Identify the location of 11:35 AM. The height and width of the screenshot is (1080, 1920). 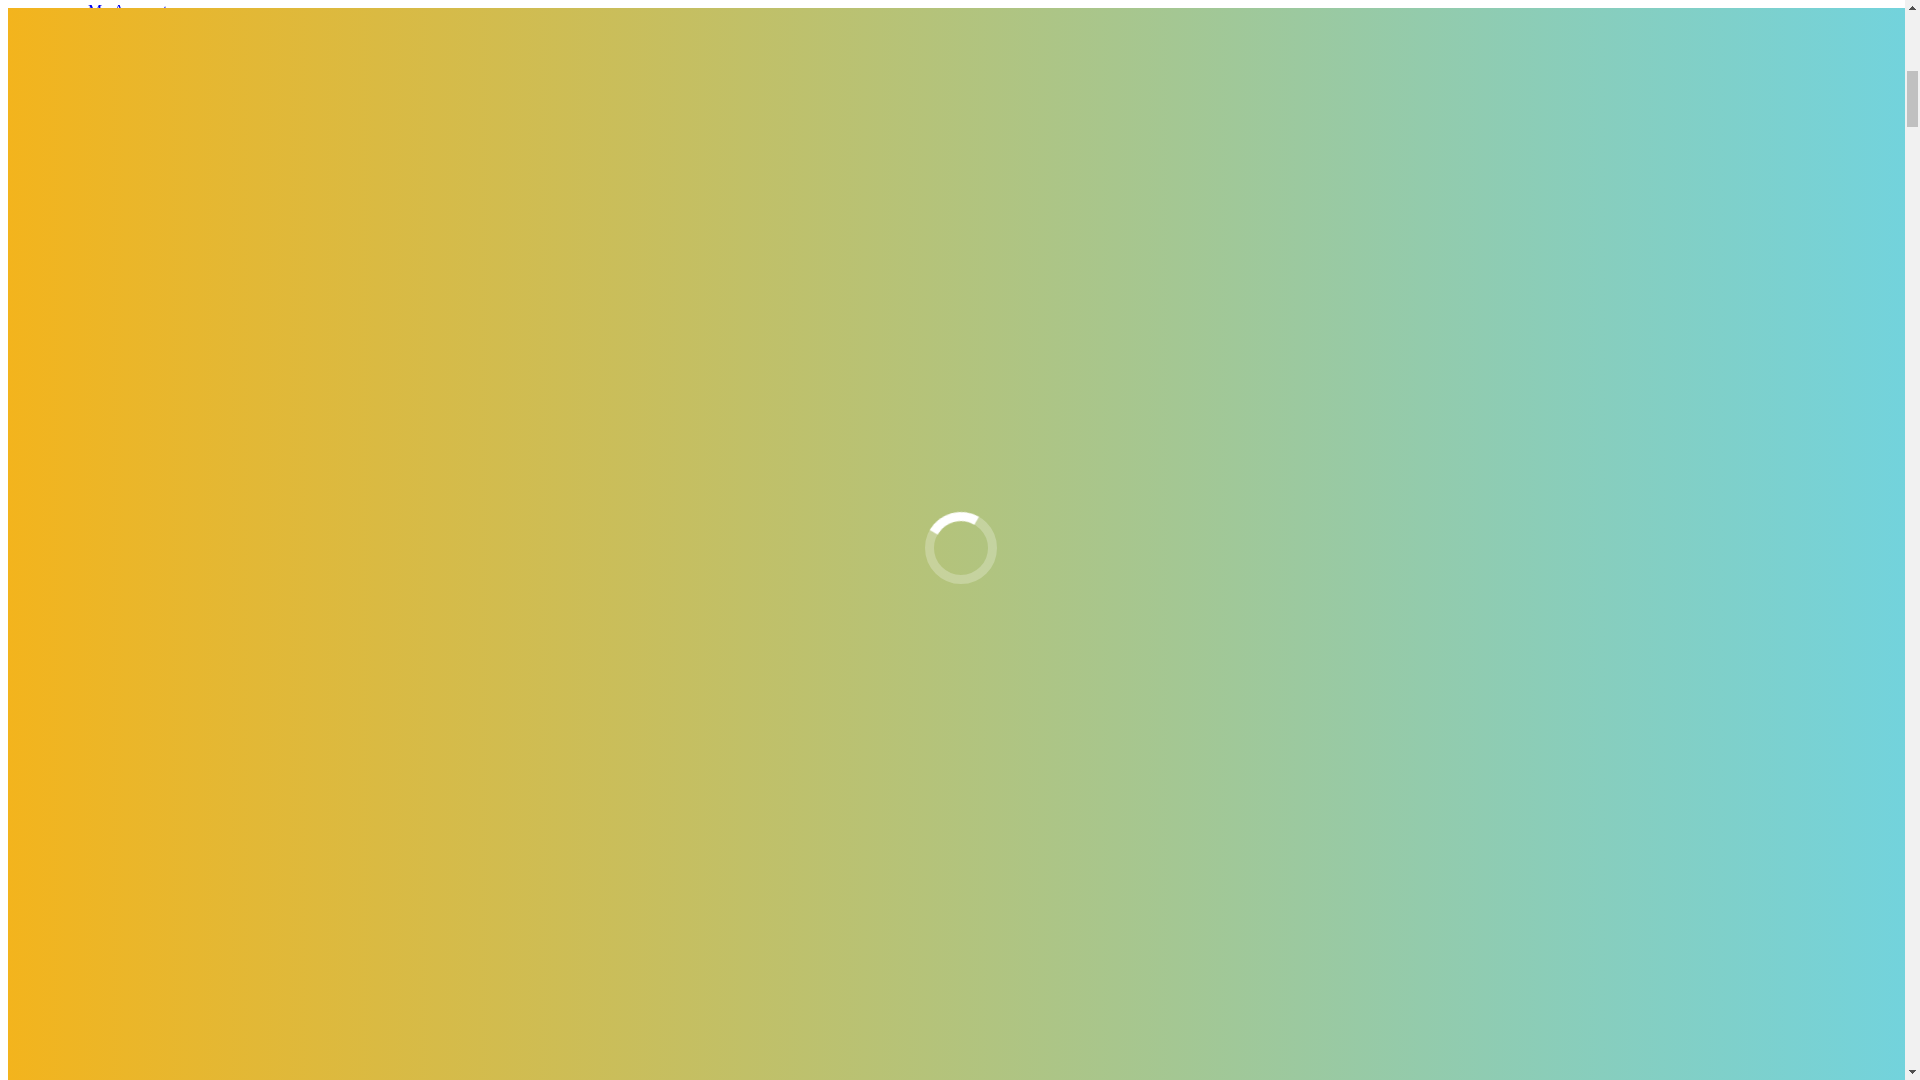
(282, 930).